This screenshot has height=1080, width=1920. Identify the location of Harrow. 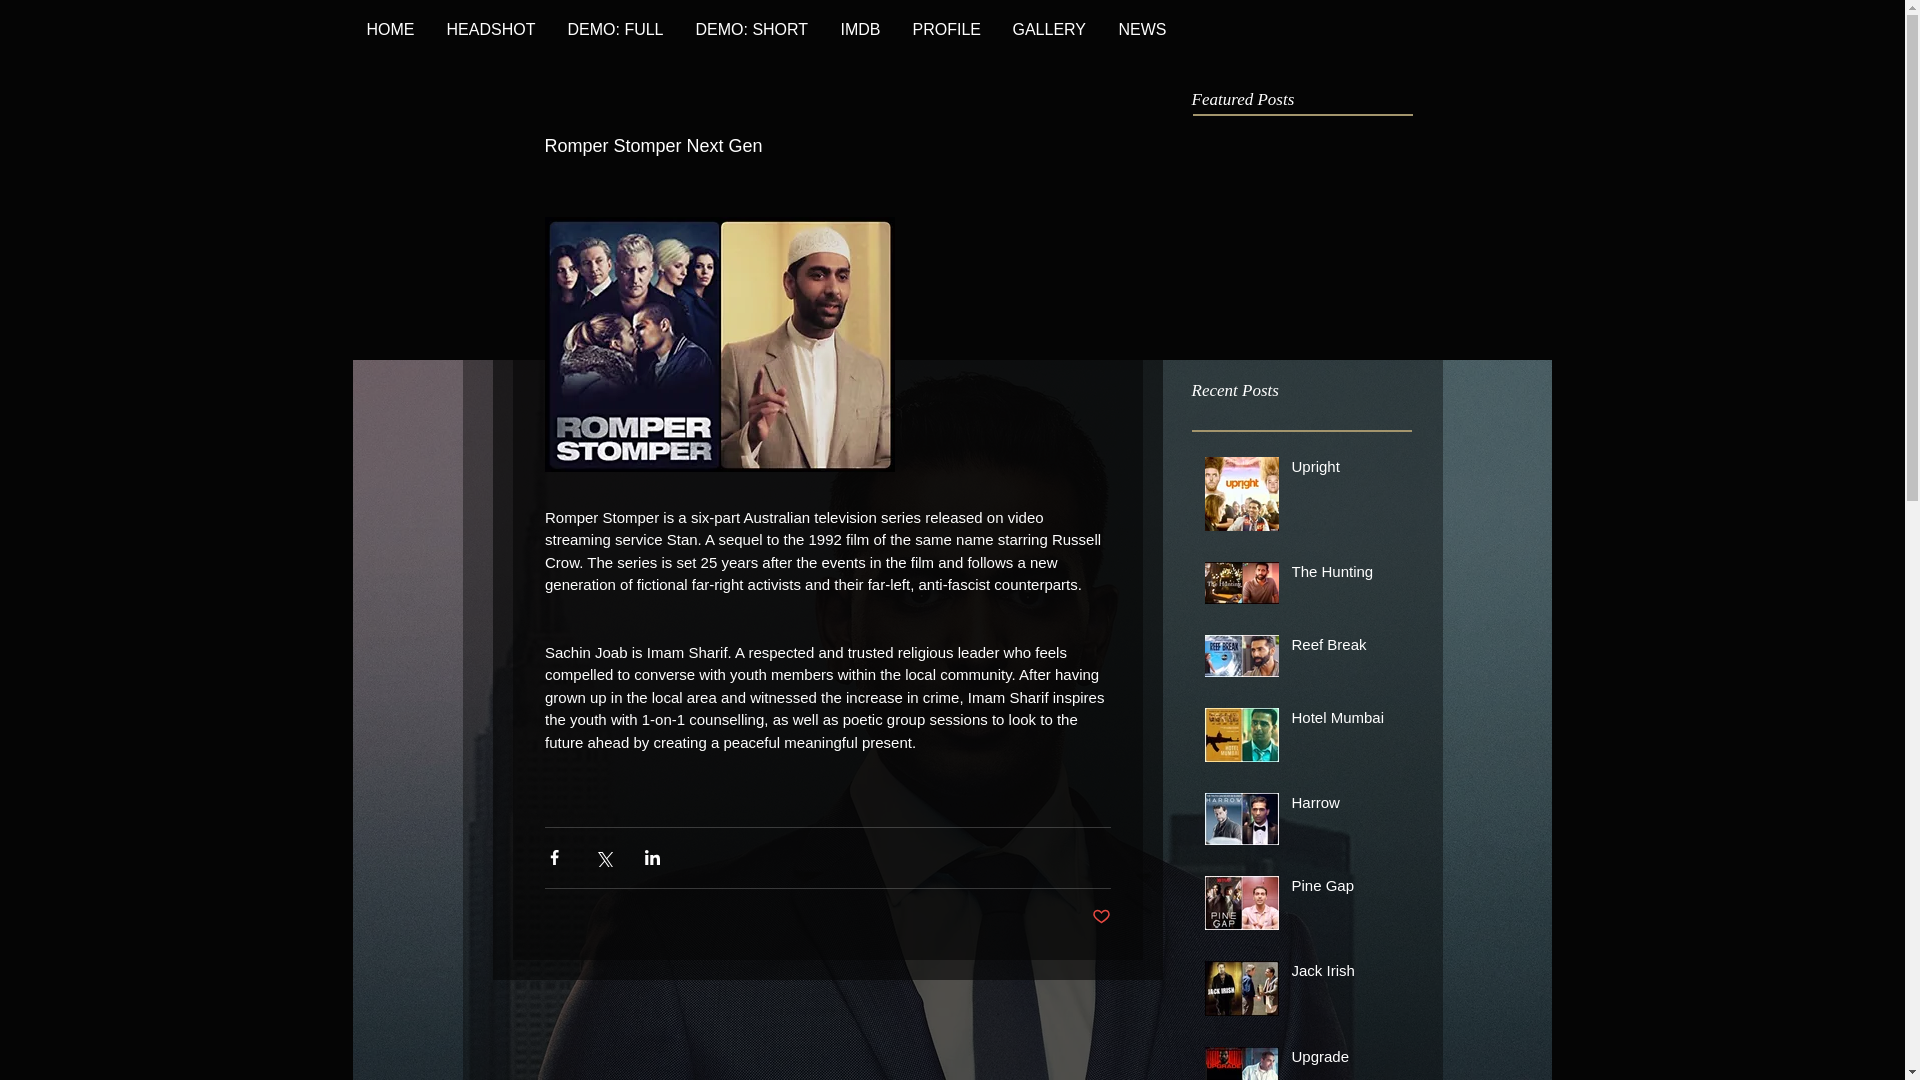
(1346, 806).